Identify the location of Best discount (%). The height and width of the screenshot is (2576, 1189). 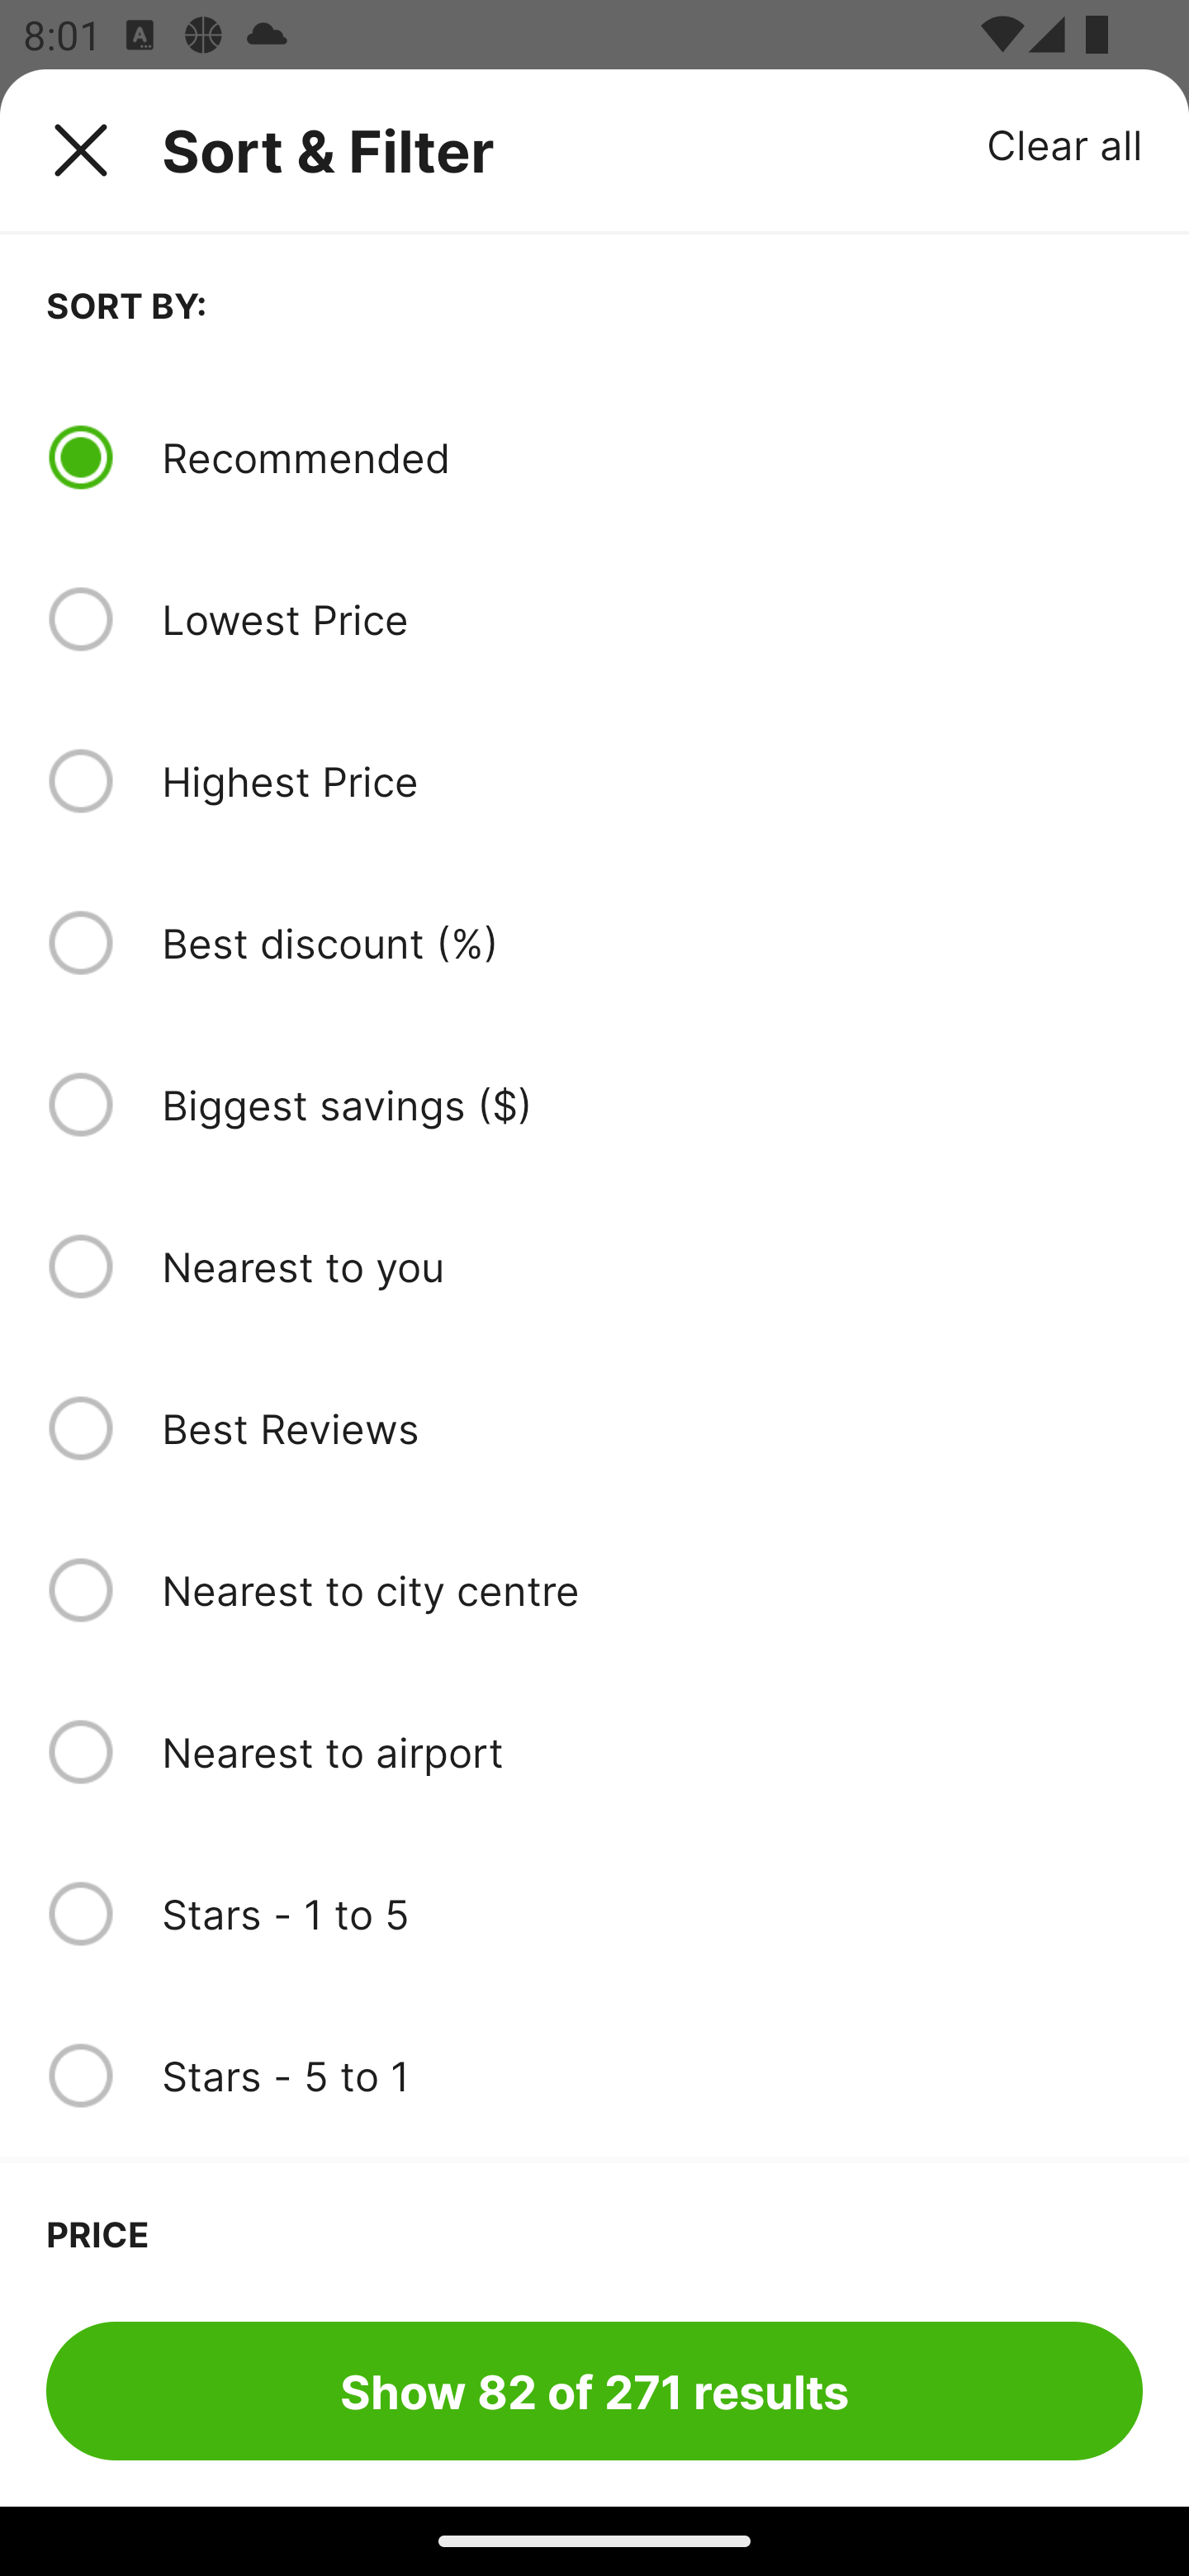
(651, 943).